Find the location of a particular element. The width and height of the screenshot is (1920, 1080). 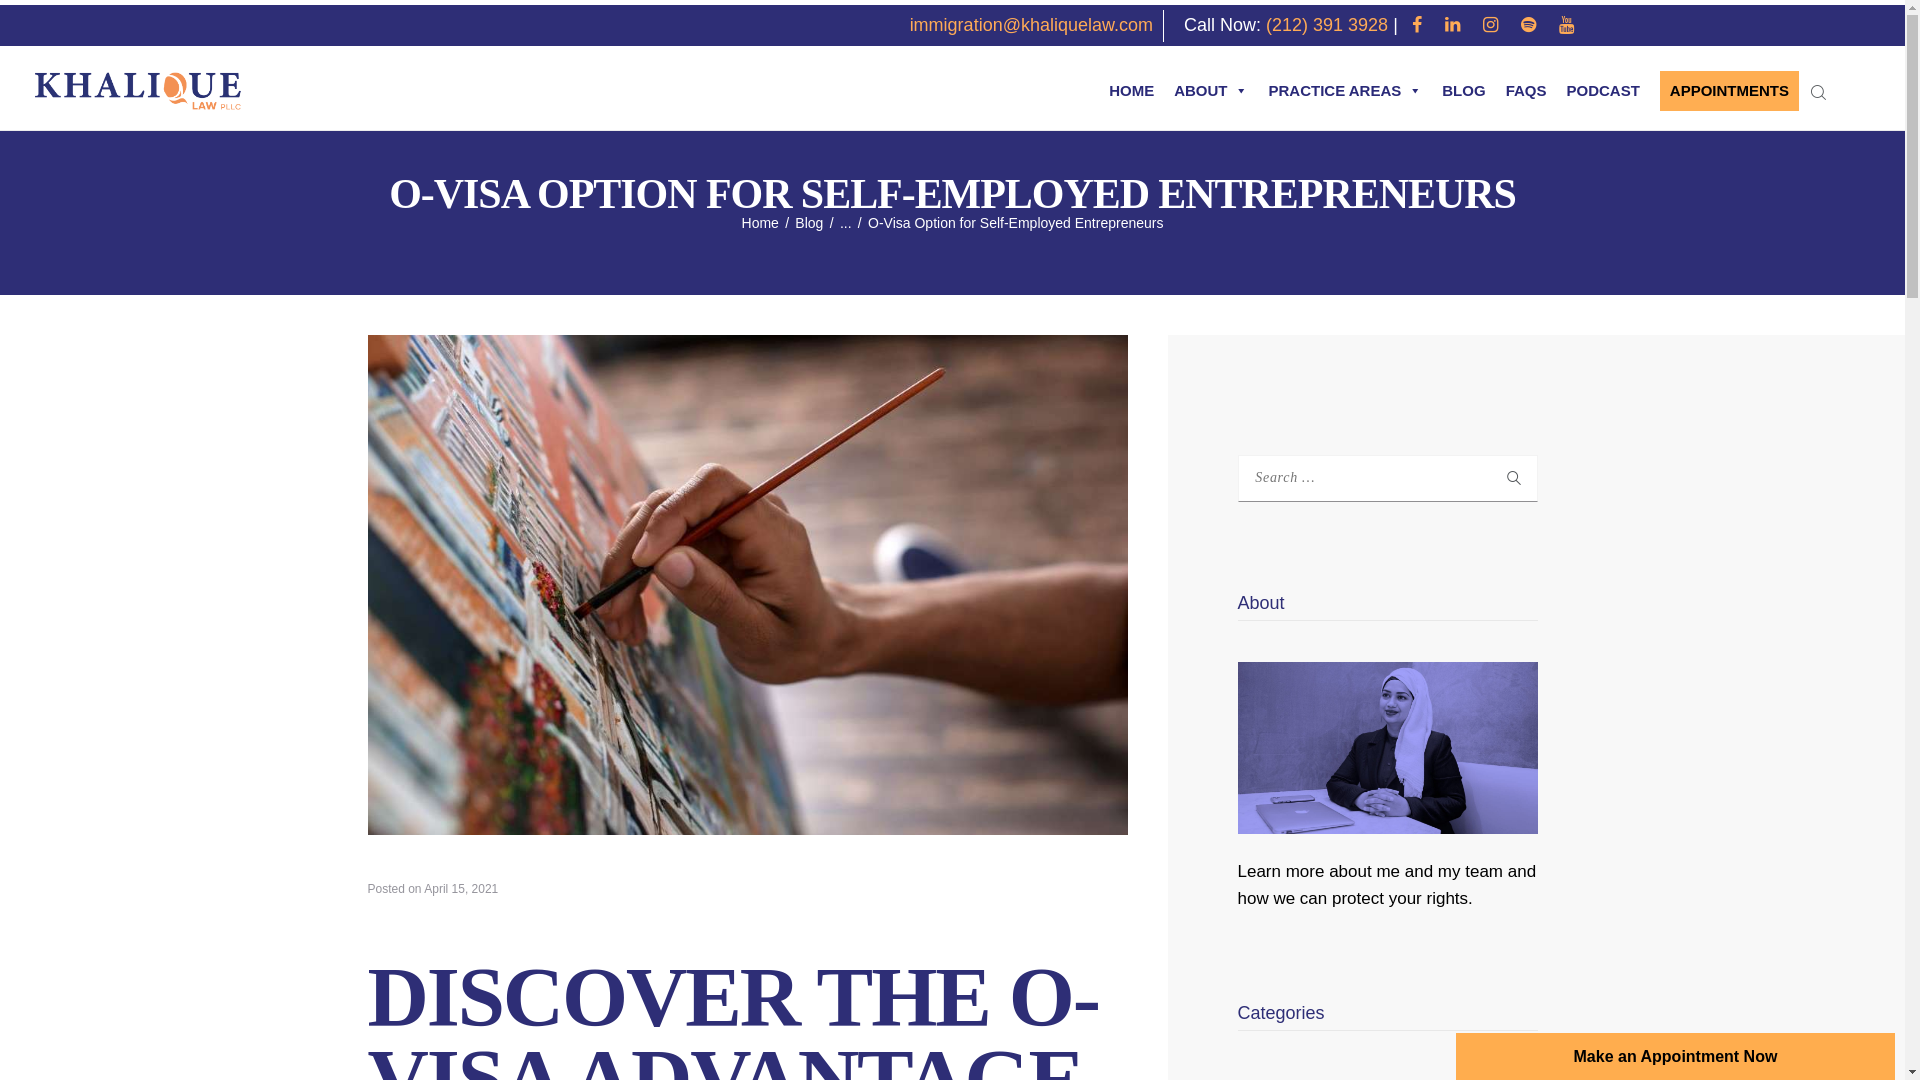

FAQS is located at coordinates (1526, 91).